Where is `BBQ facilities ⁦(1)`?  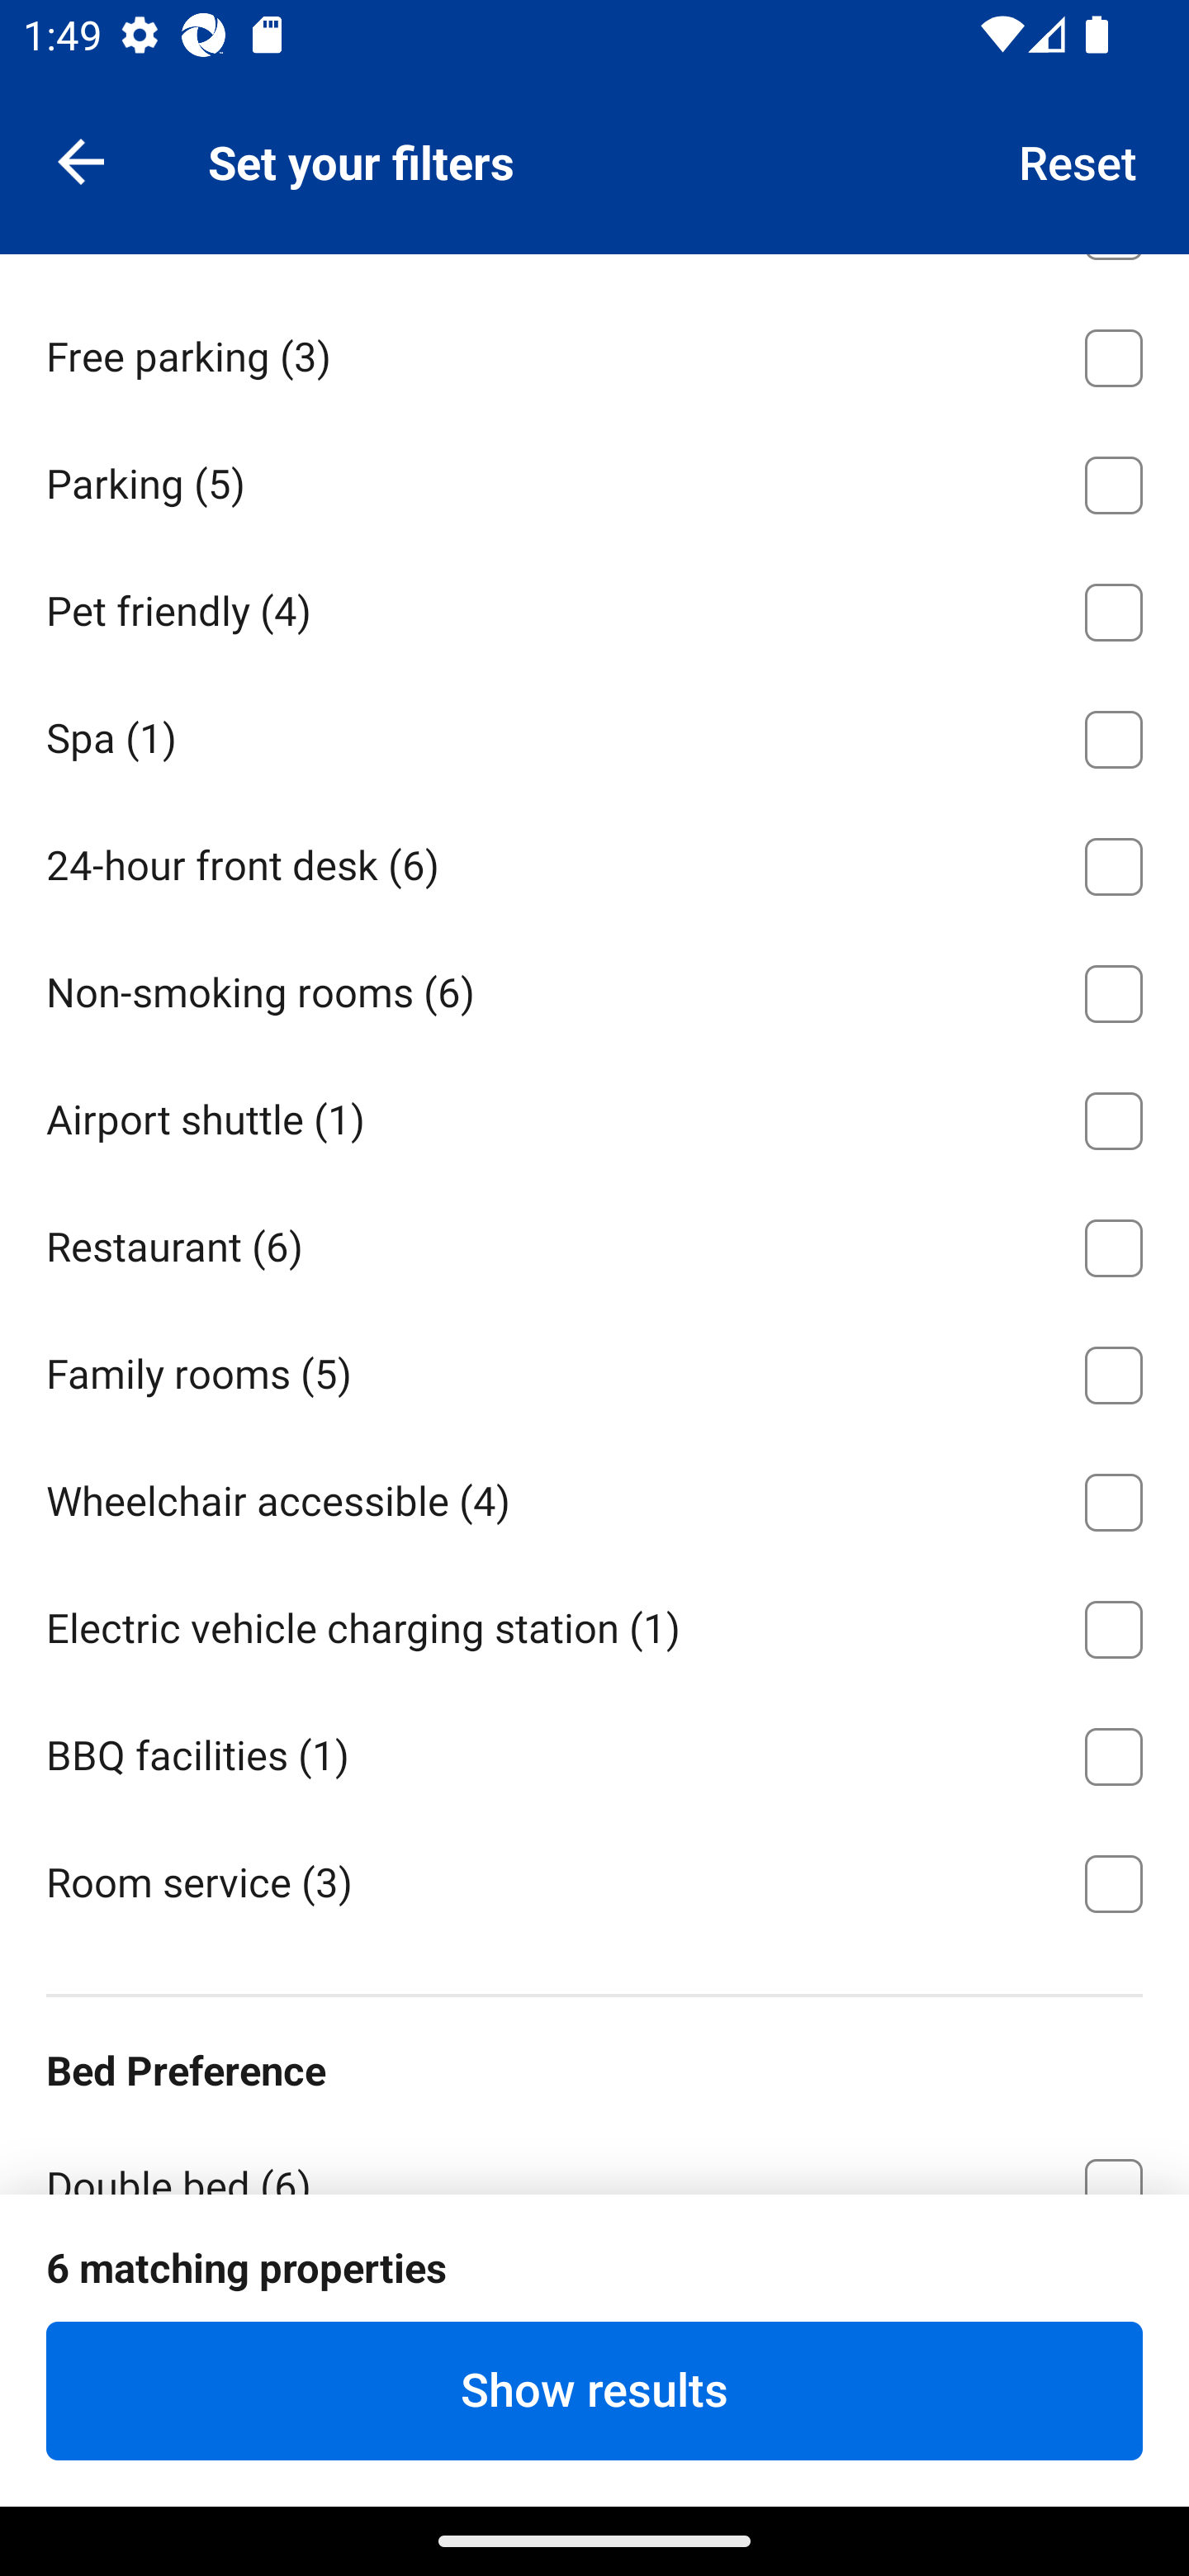 BBQ facilities ⁦(1) is located at coordinates (594, 1750).